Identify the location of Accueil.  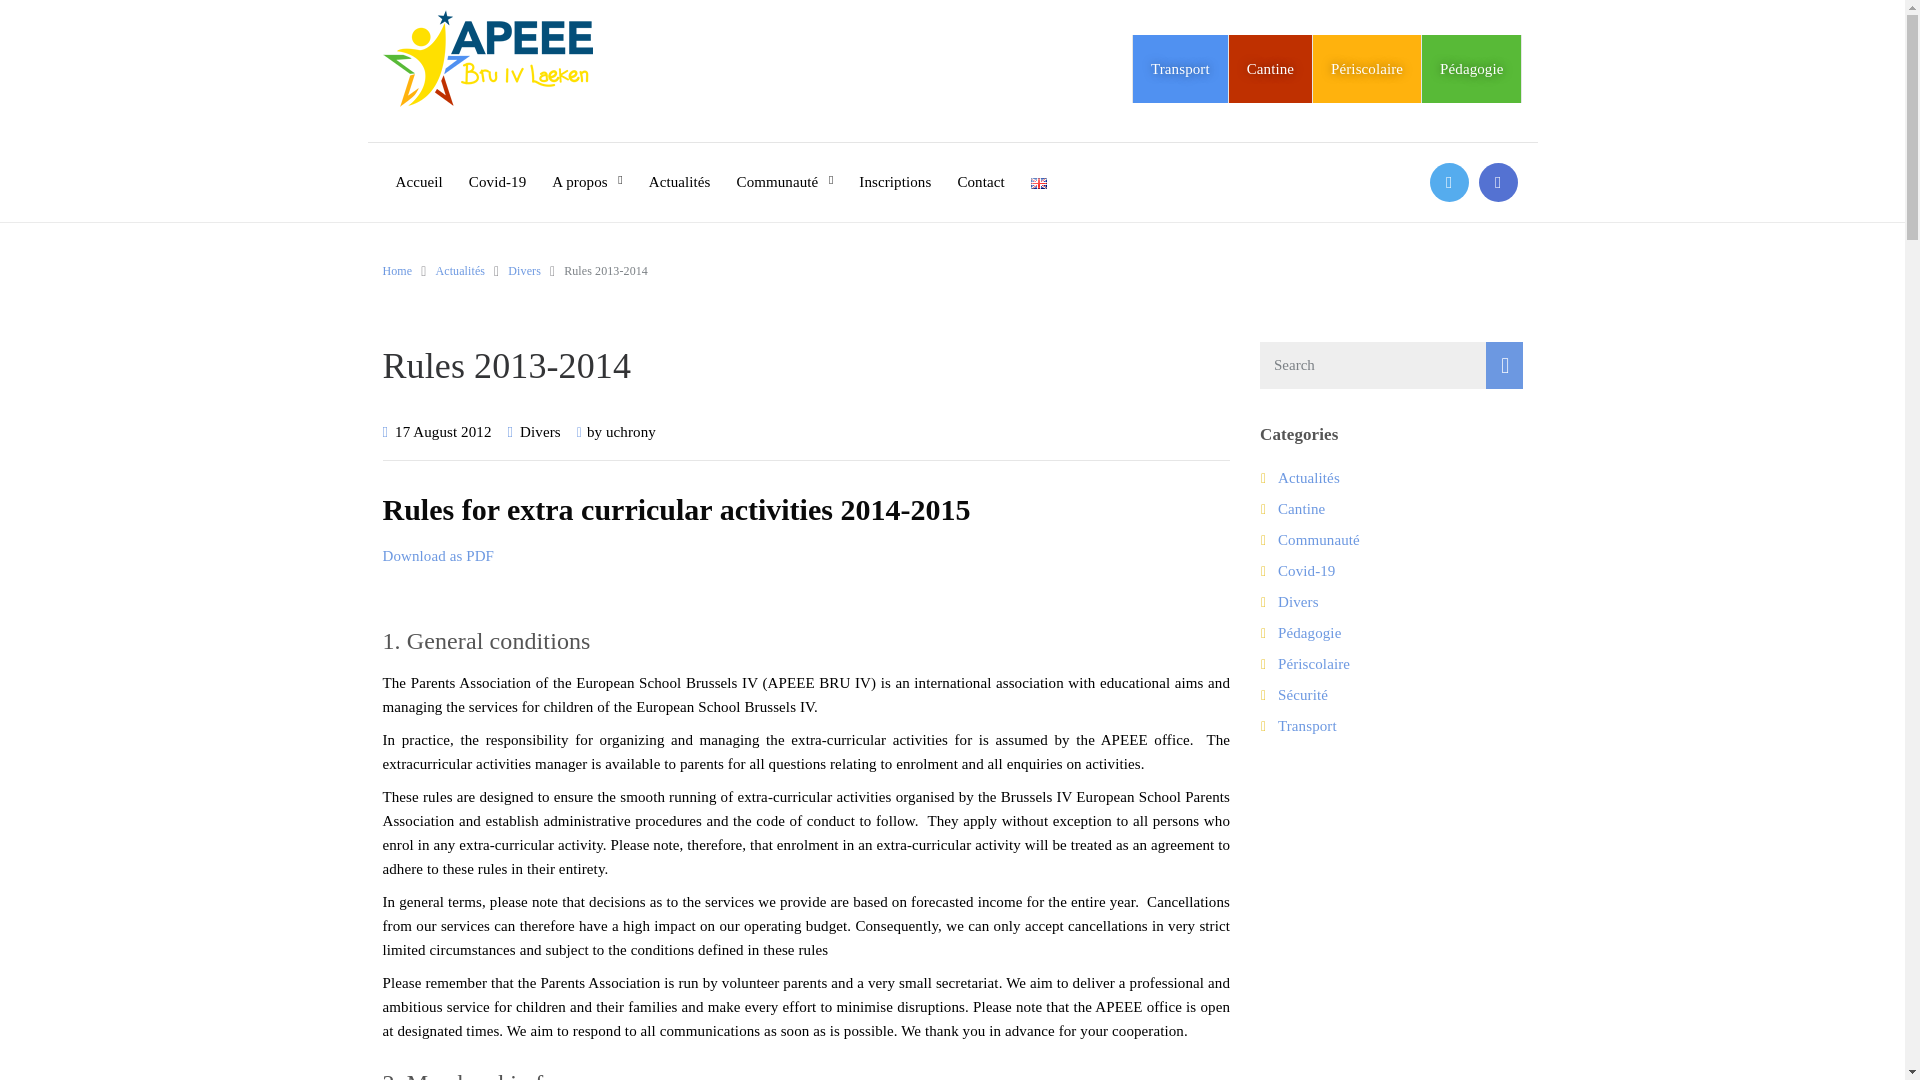
(419, 168).